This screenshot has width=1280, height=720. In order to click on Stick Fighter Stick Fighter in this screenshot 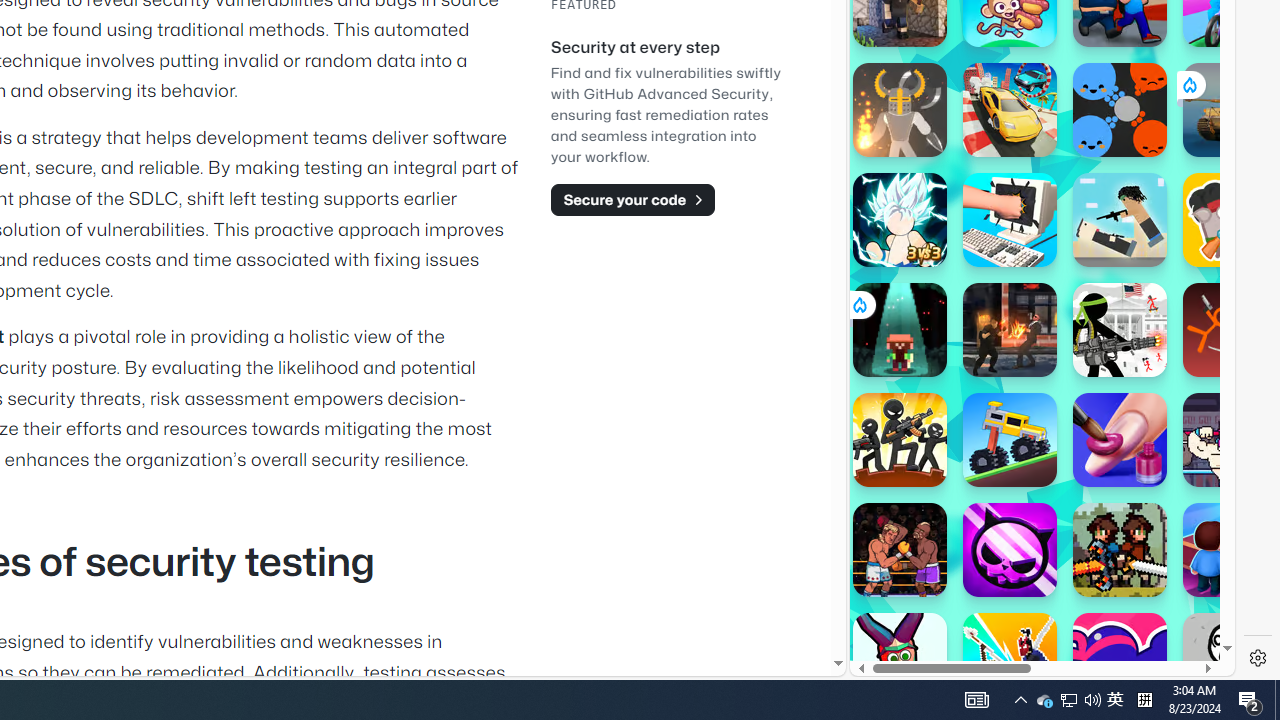, I will do `click(1120, 660)`.